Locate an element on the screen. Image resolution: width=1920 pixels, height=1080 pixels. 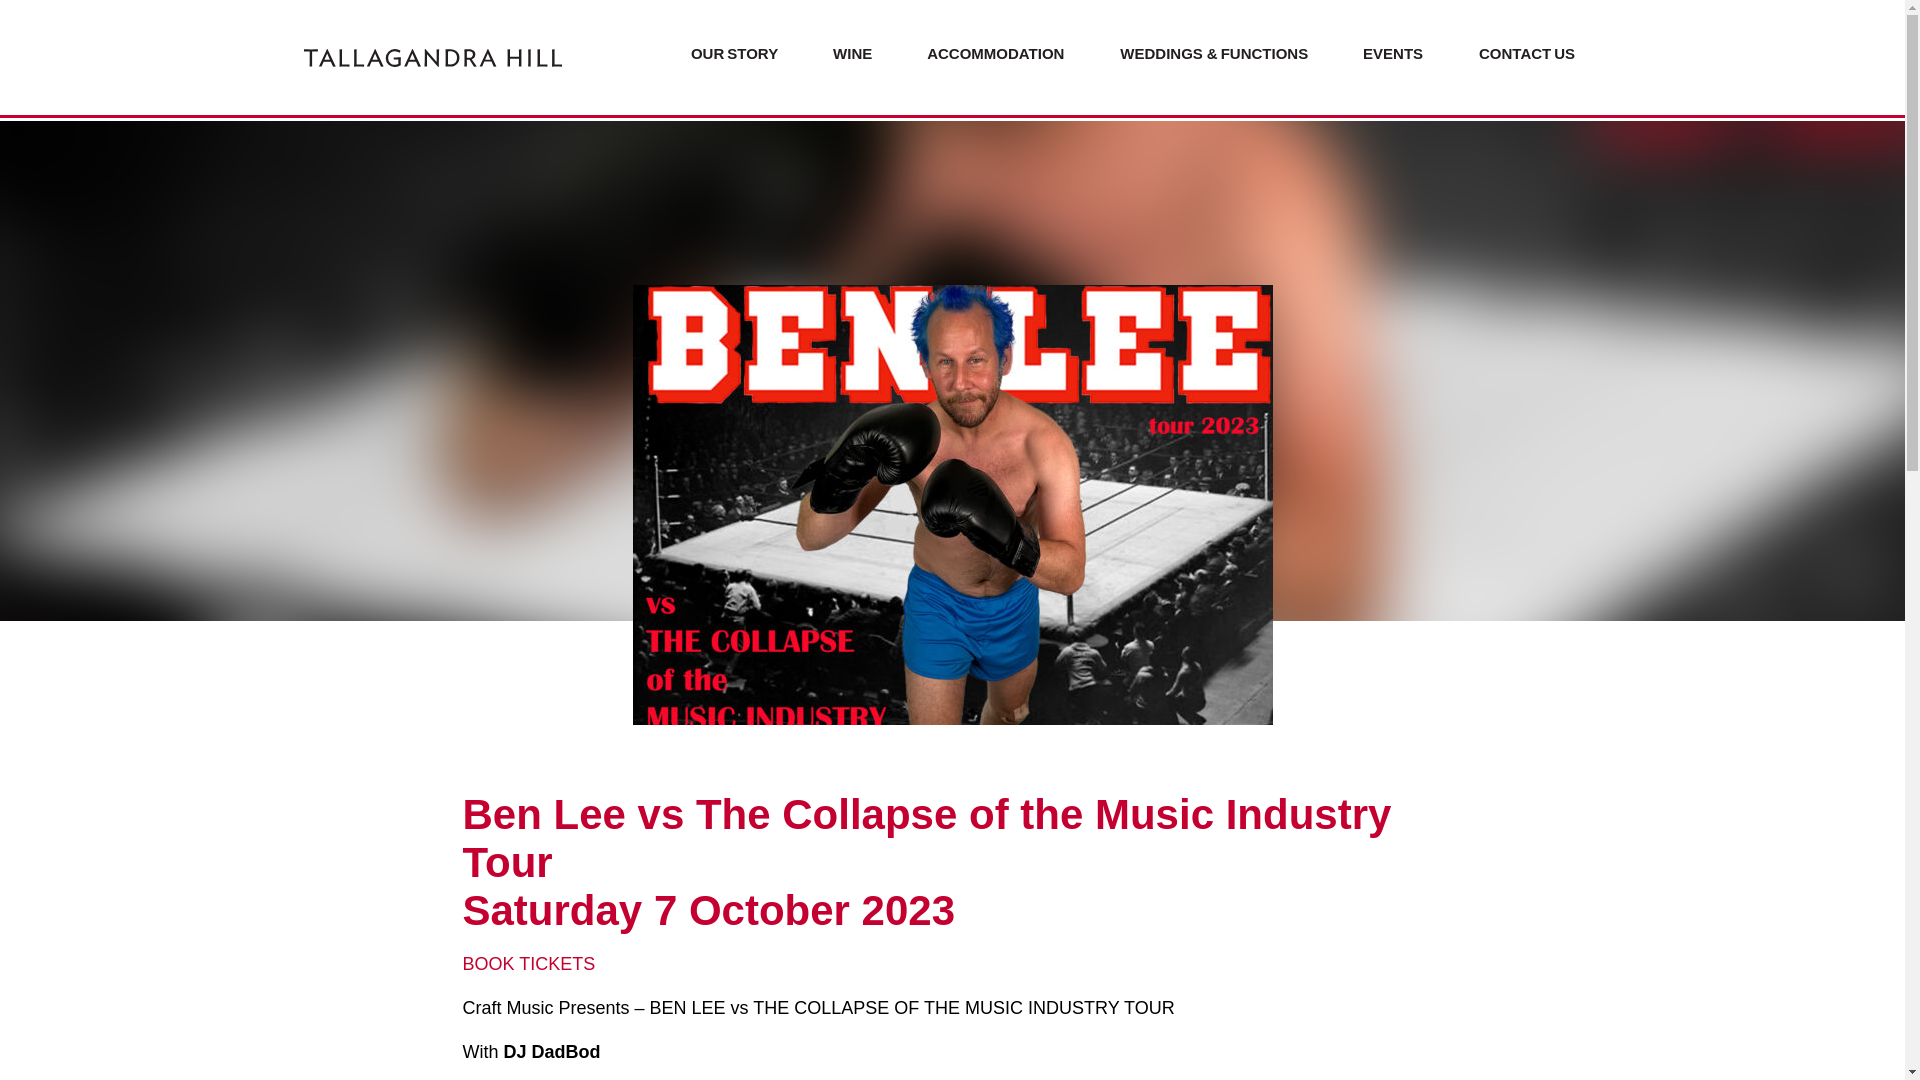
us is located at coordinates (1564, 53).